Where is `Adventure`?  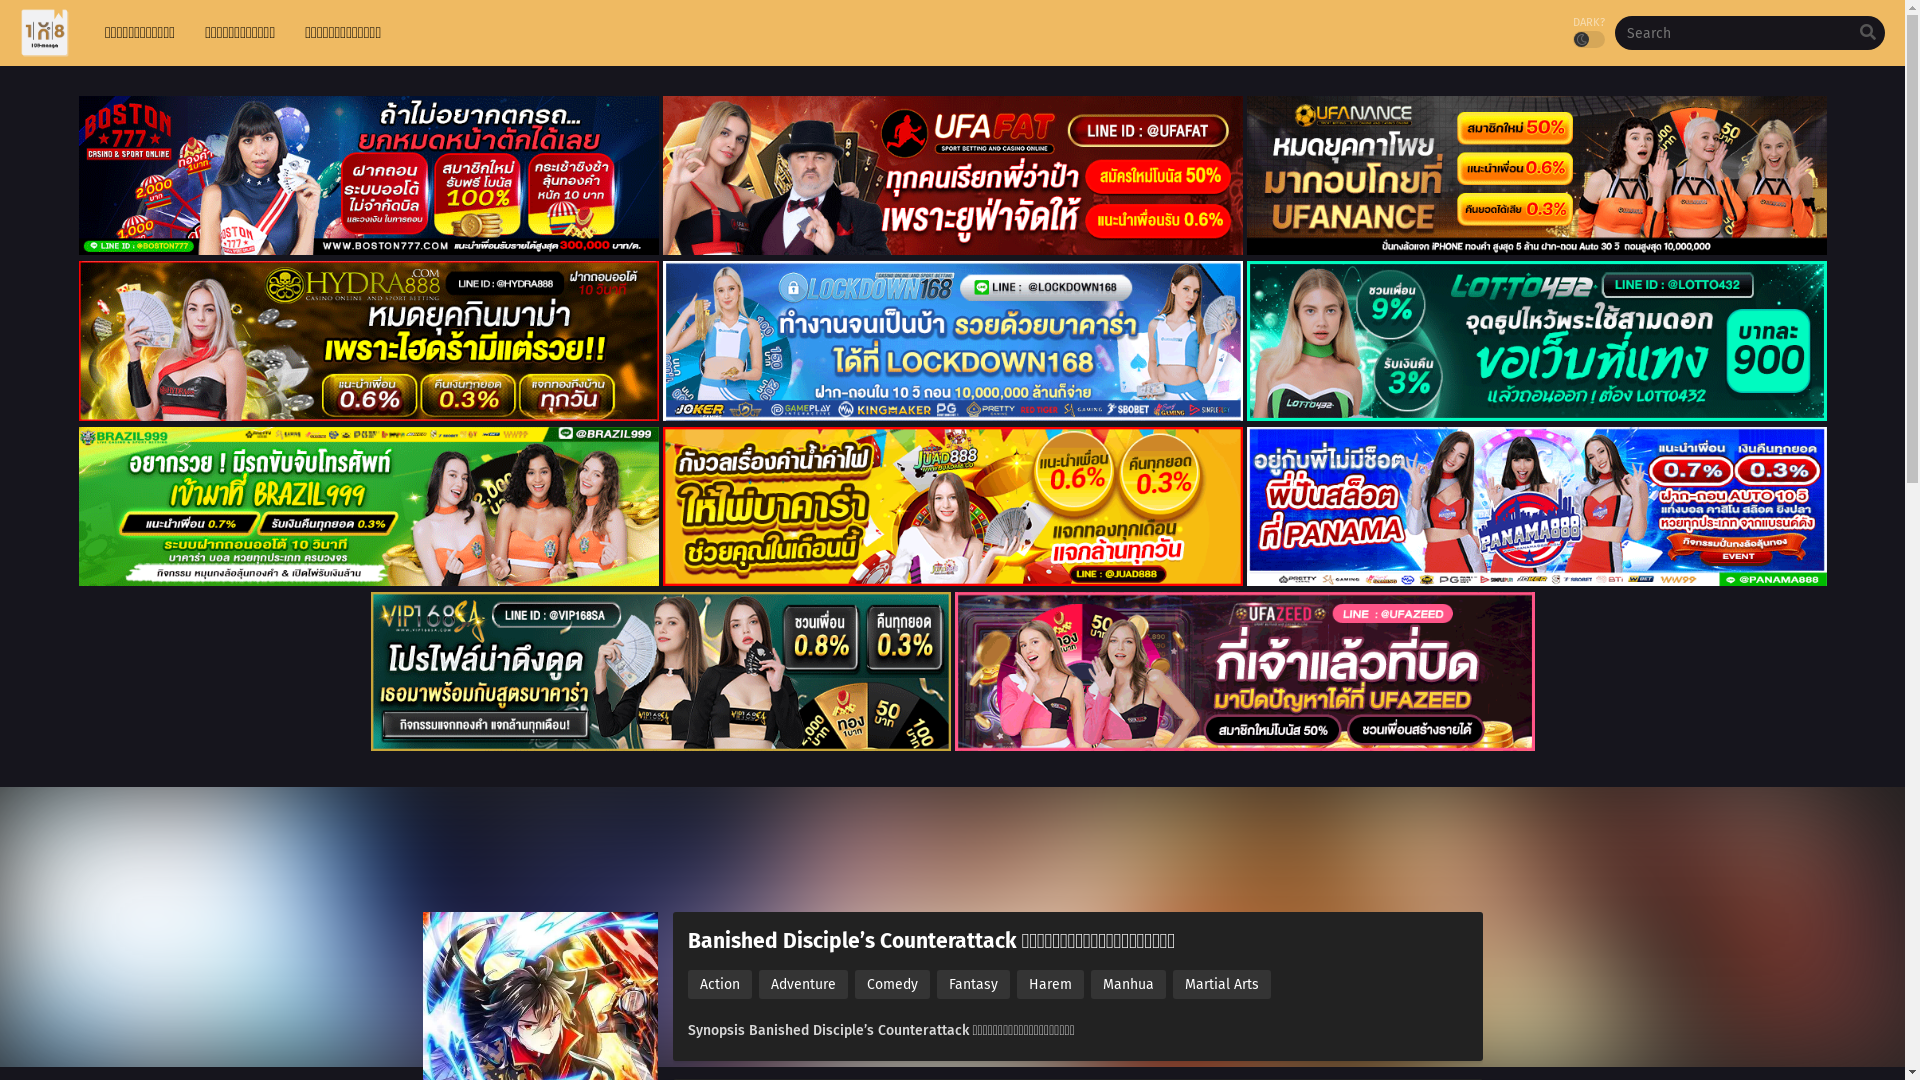
Adventure is located at coordinates (802, 984).